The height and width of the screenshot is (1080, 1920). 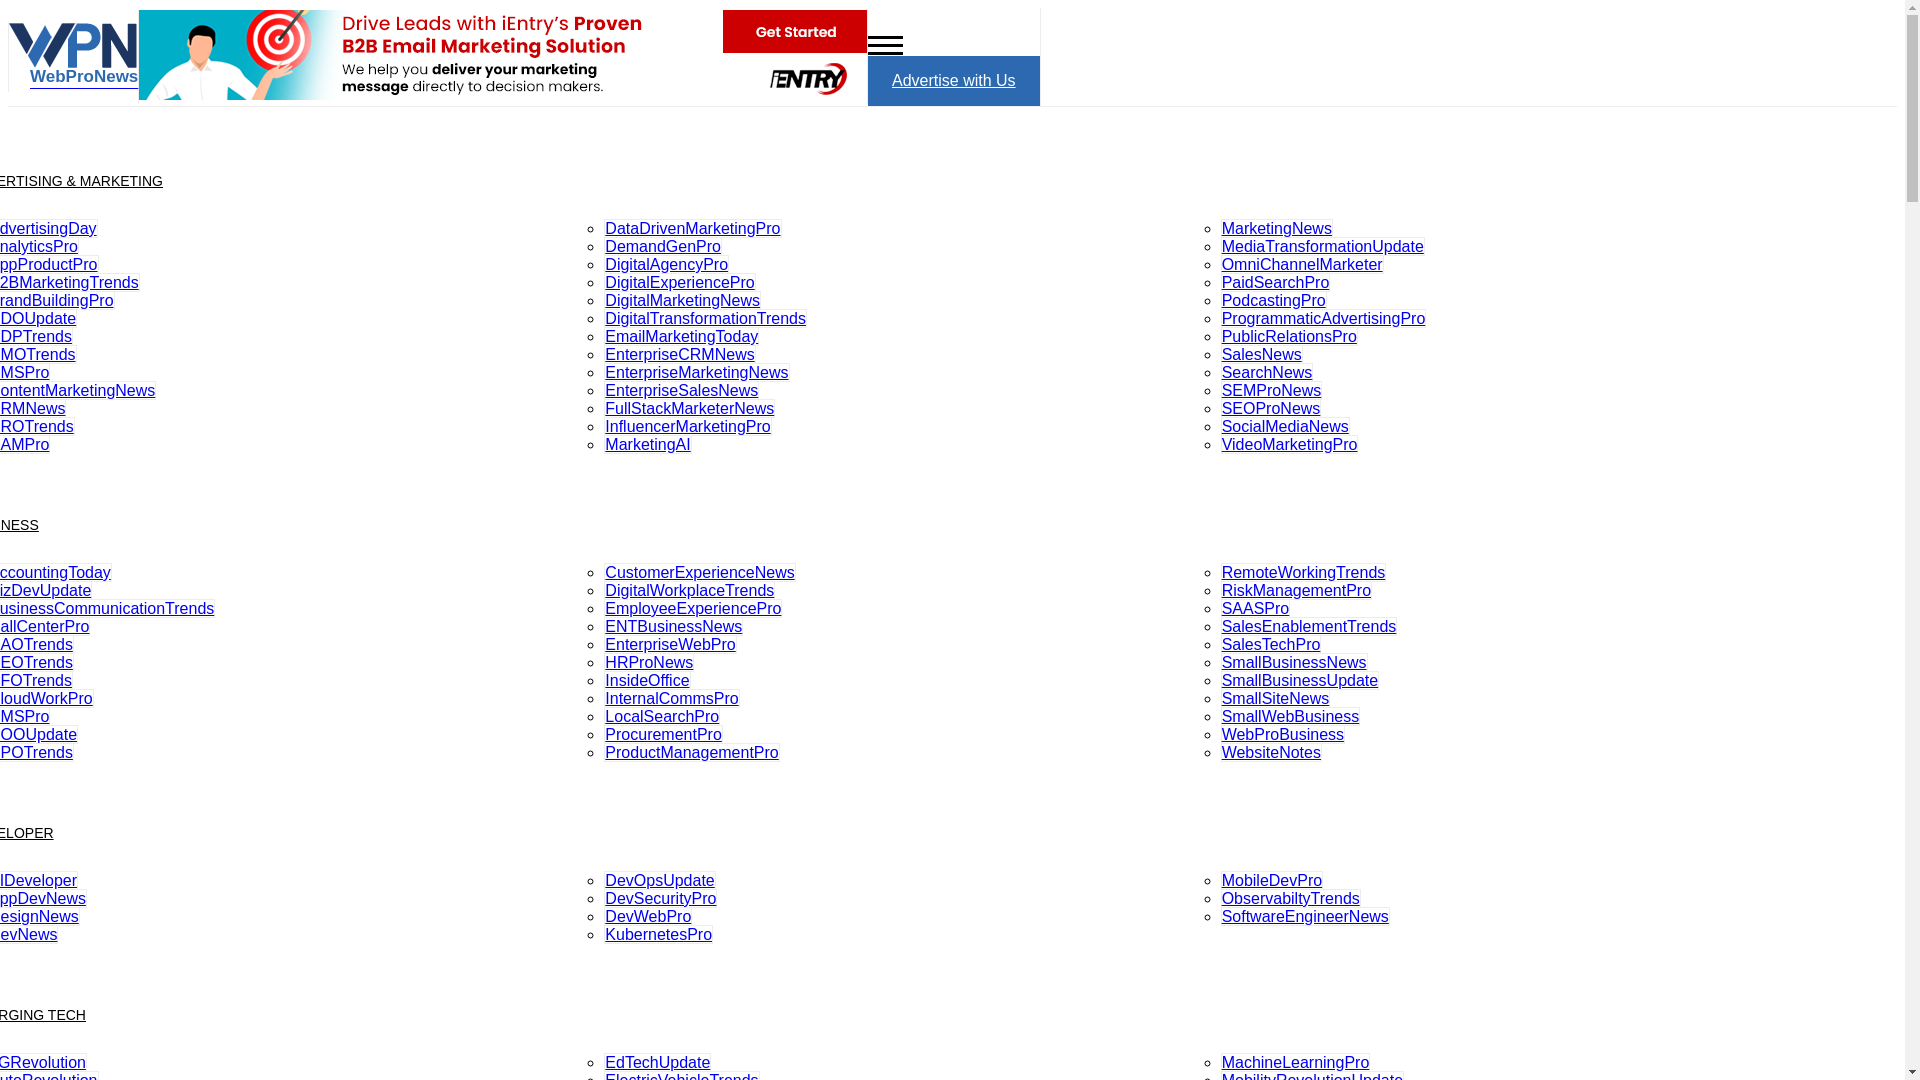 I want to click on DigitalExperiencePro, so click(x=679, y=282).